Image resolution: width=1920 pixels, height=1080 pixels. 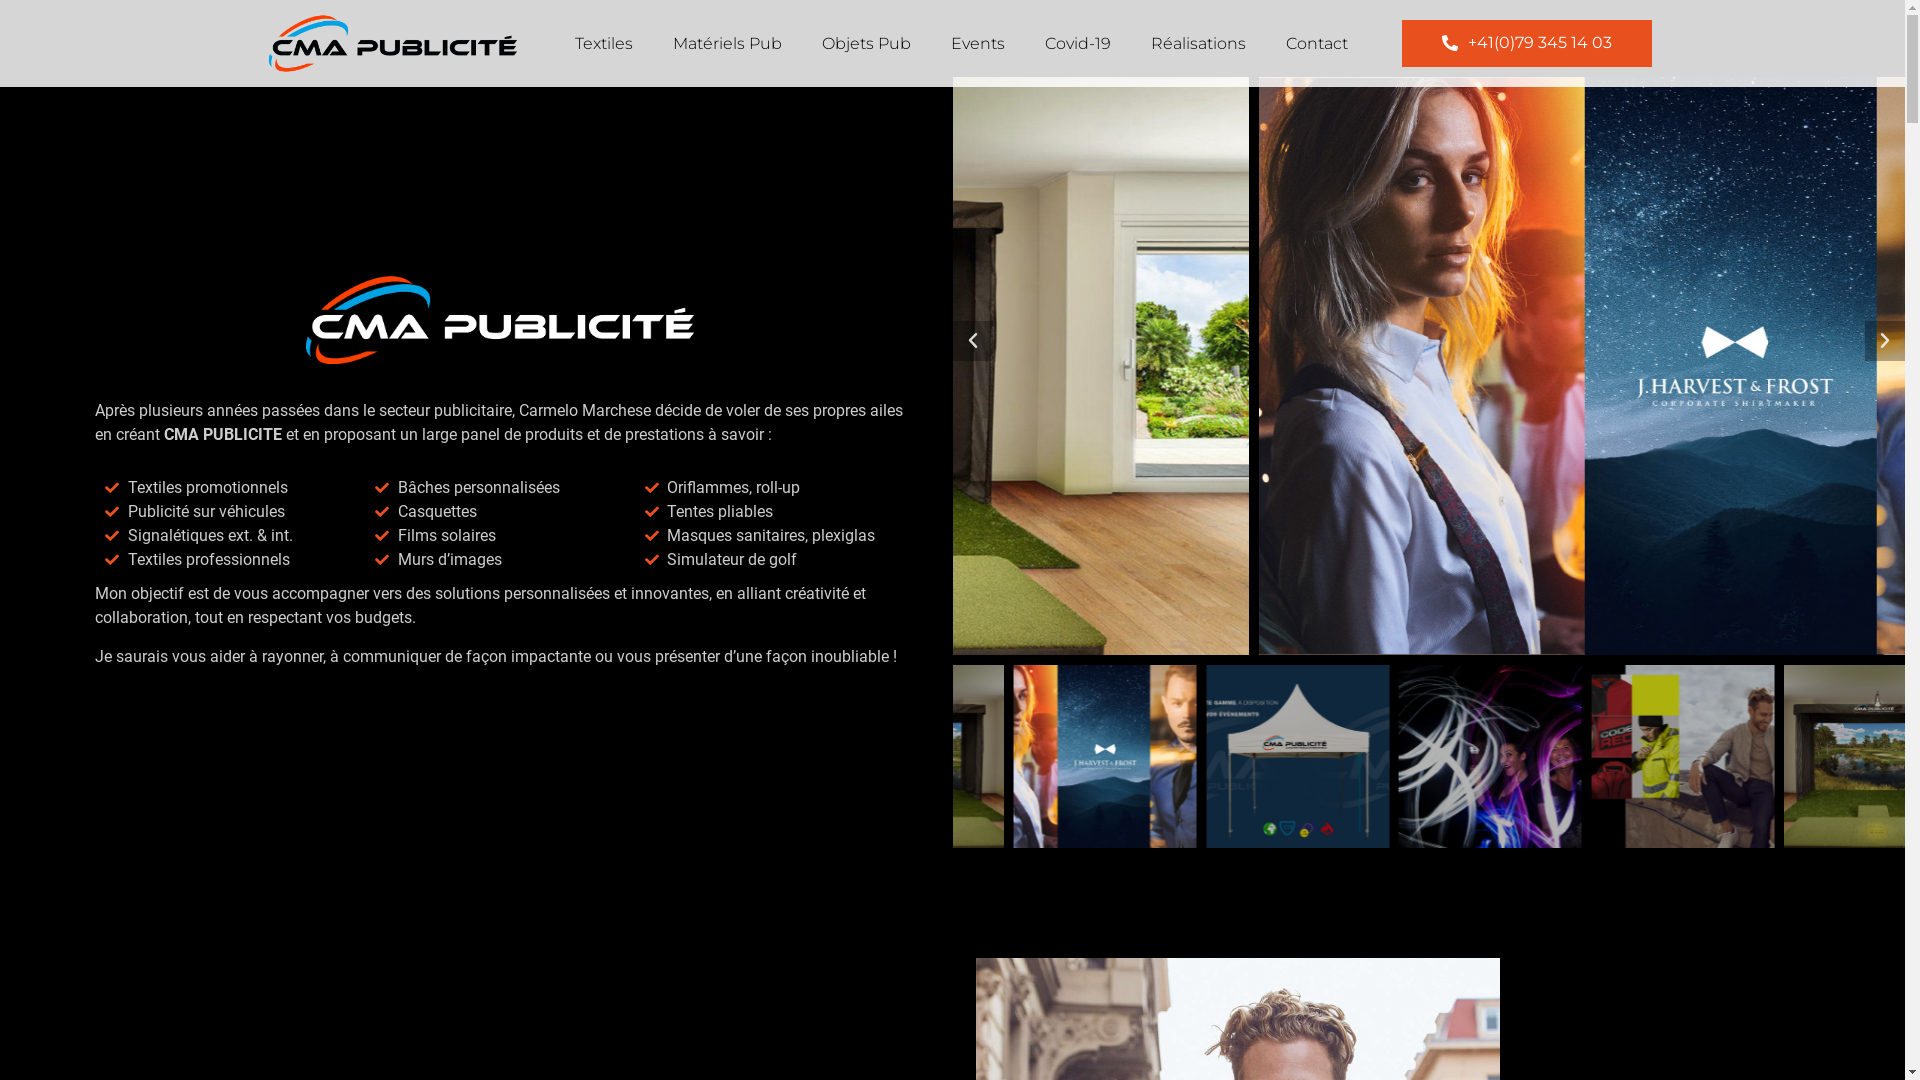 I want to click on Events, so click(x=977, y=44).